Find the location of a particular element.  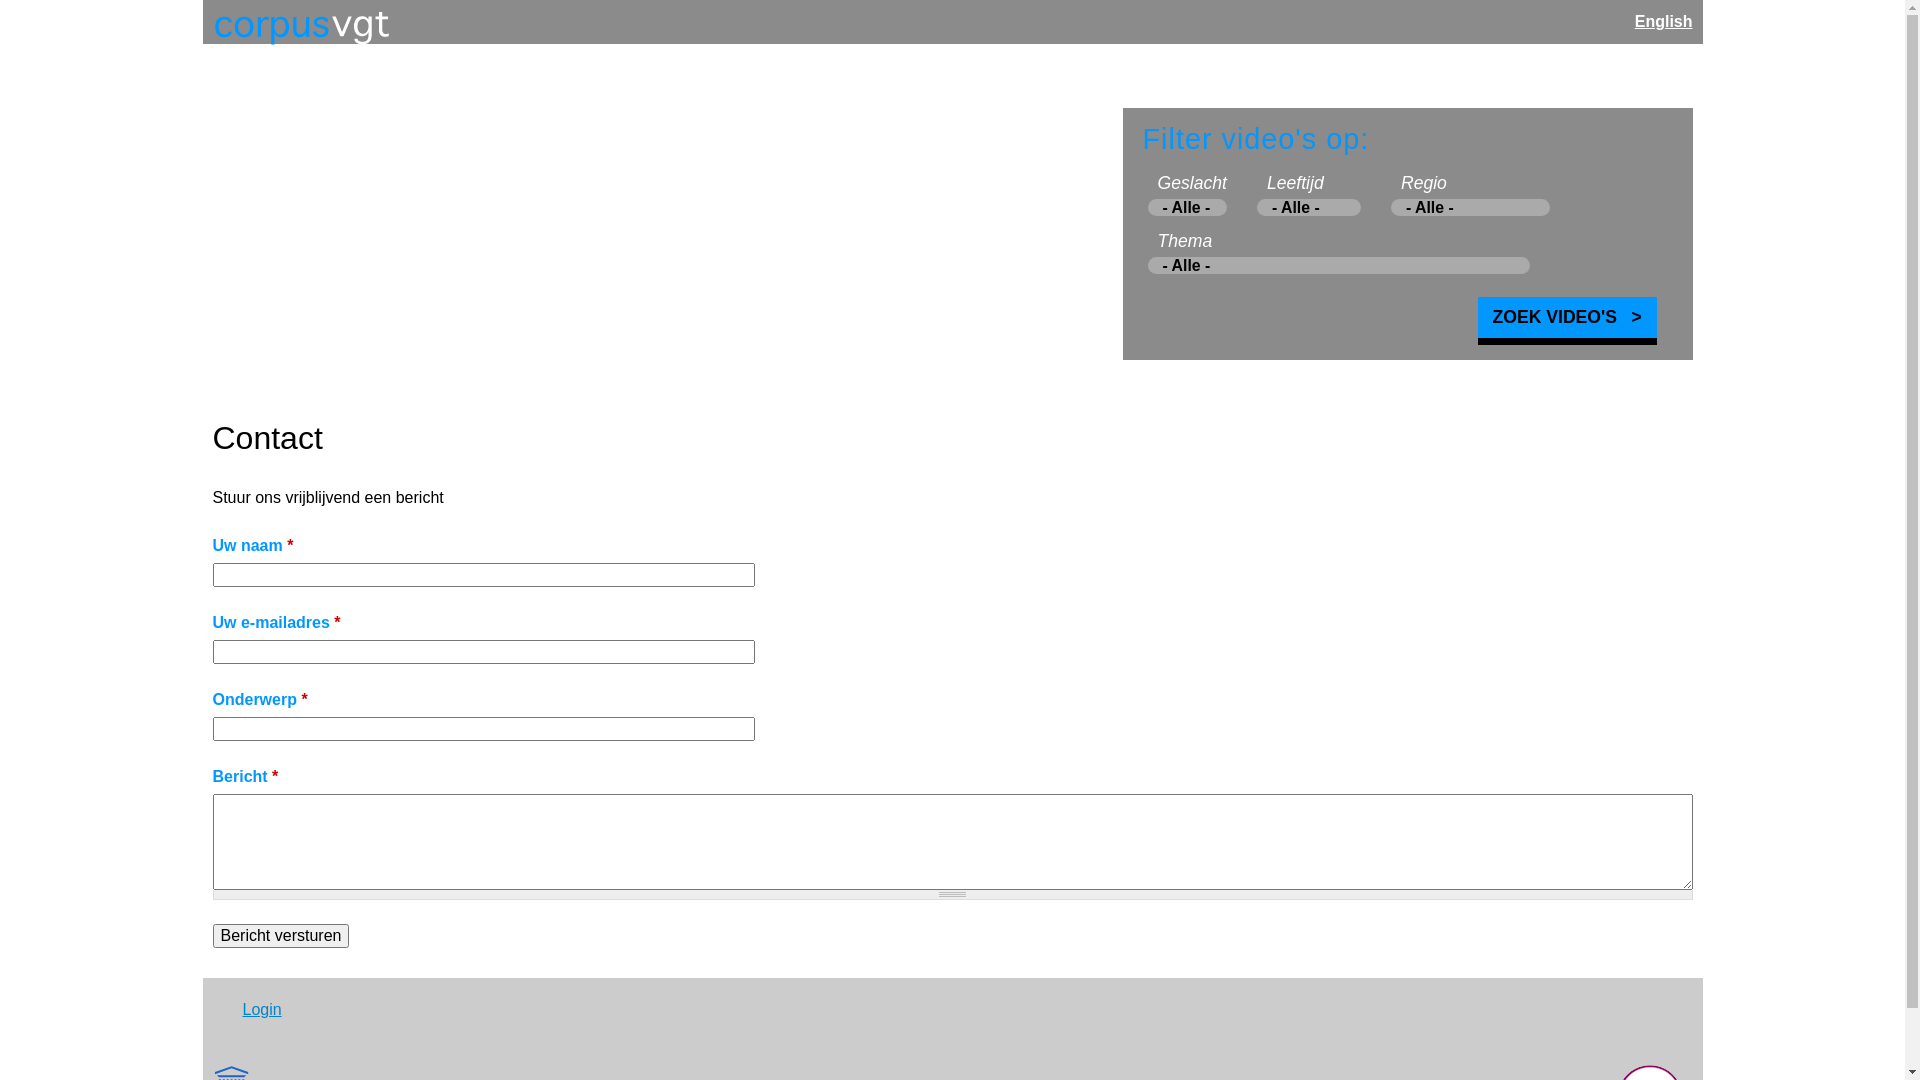

Jump to navigation is located at coordinates (952, 3).